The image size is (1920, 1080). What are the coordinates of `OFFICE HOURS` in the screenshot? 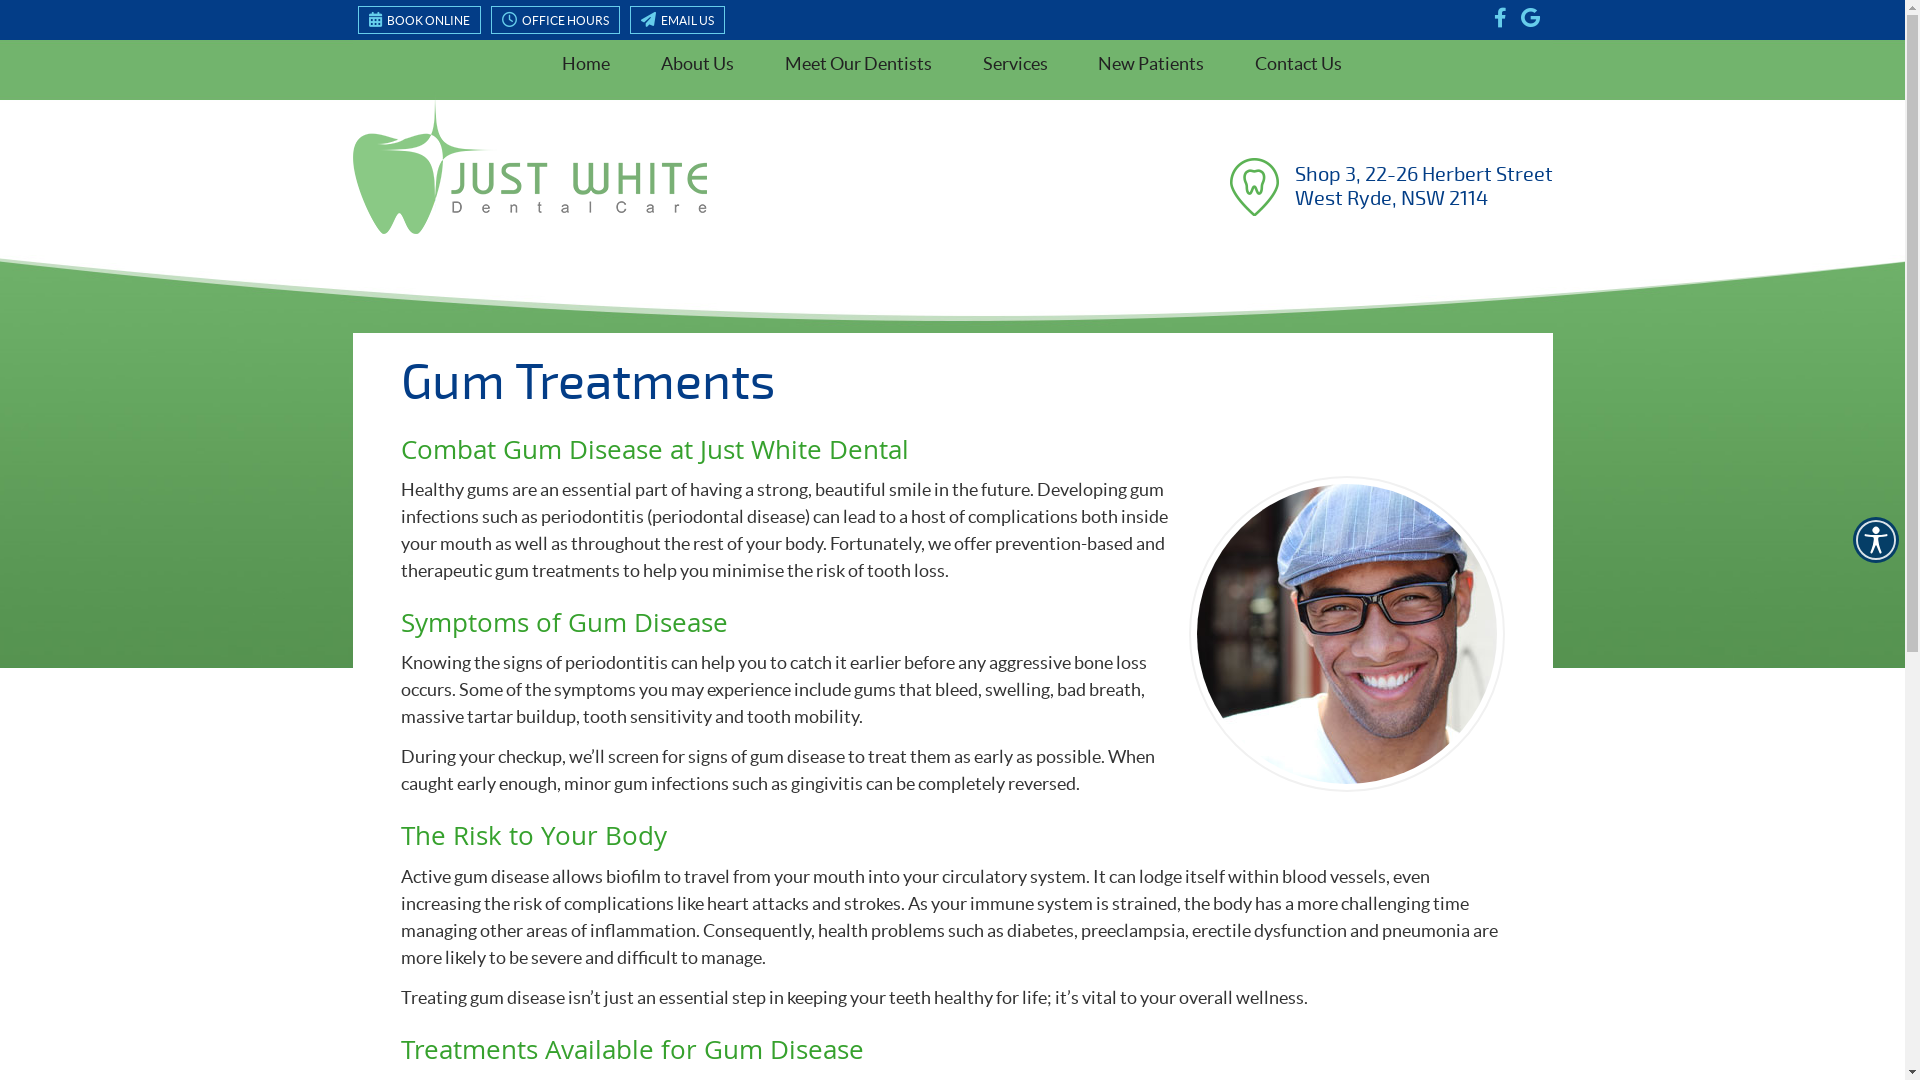 It's located at (554, 20).